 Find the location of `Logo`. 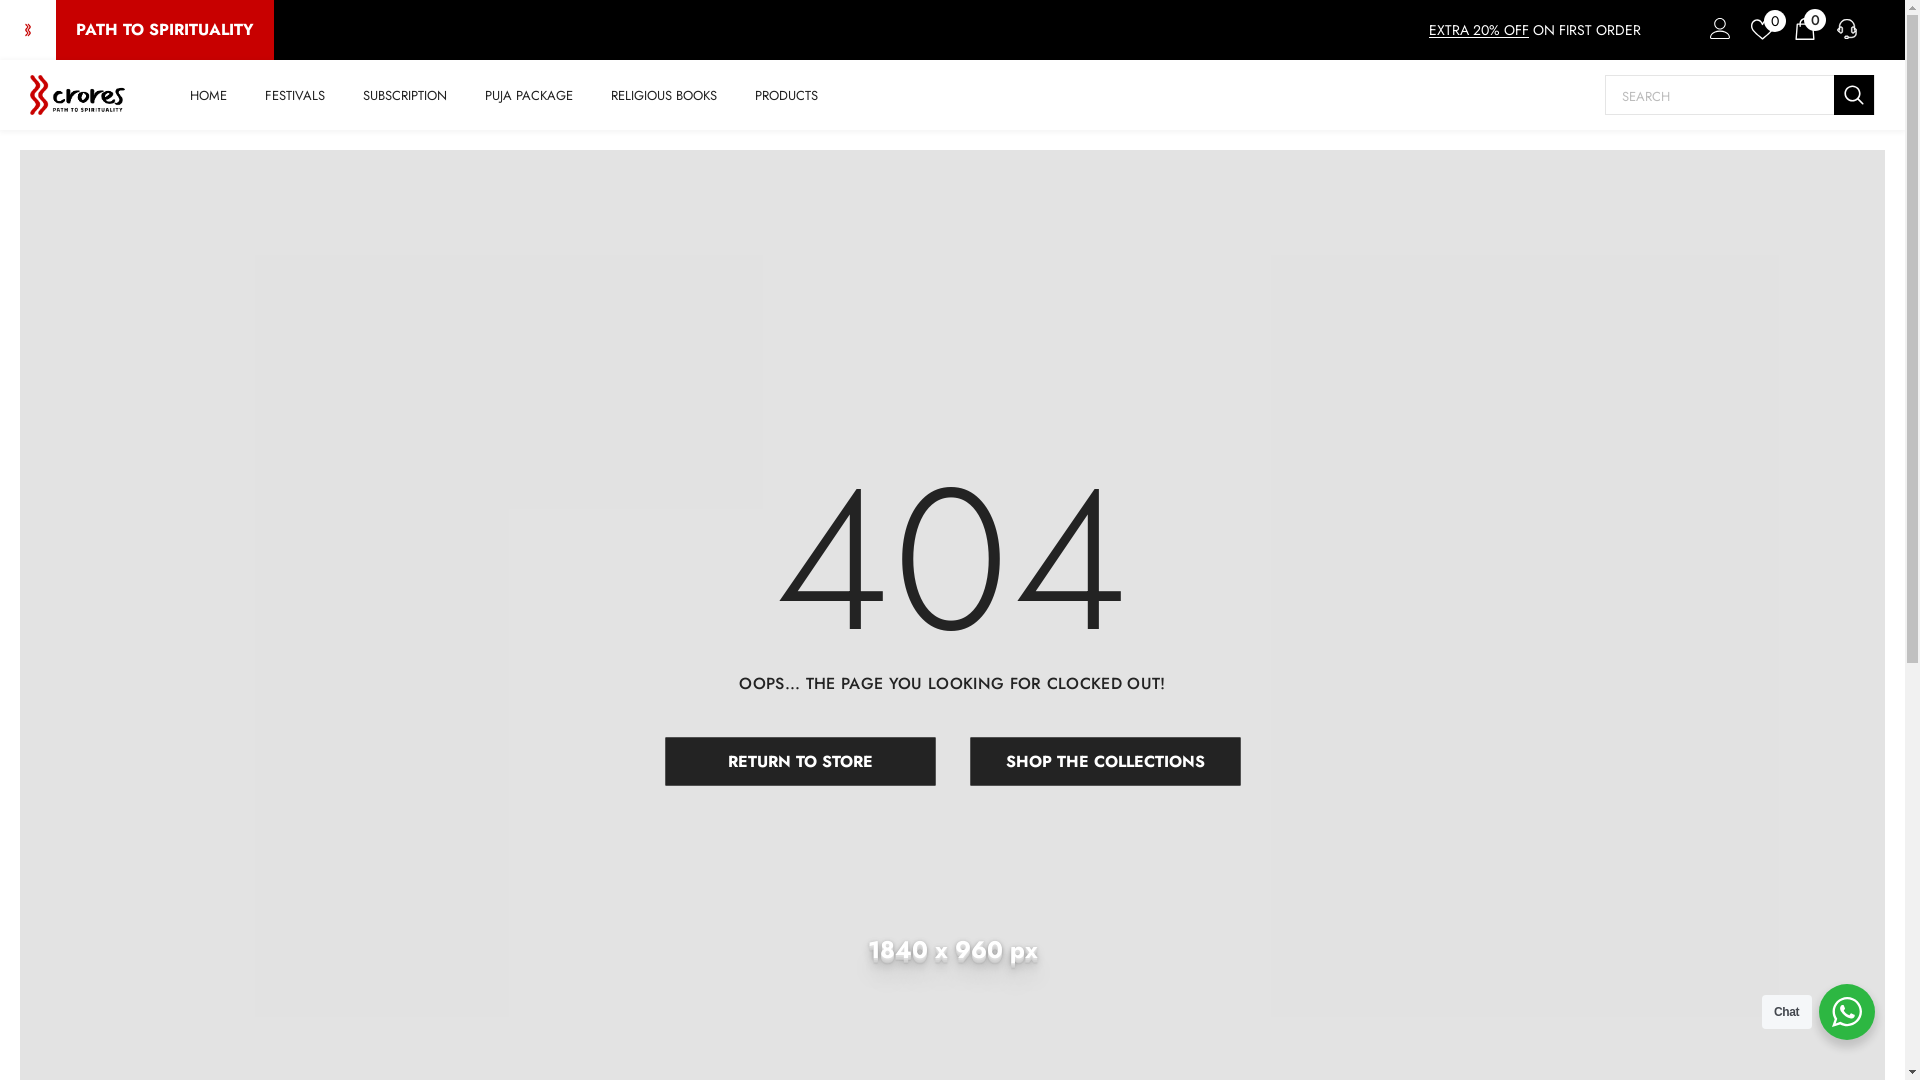

Logo is located at coordinates (78, 95).